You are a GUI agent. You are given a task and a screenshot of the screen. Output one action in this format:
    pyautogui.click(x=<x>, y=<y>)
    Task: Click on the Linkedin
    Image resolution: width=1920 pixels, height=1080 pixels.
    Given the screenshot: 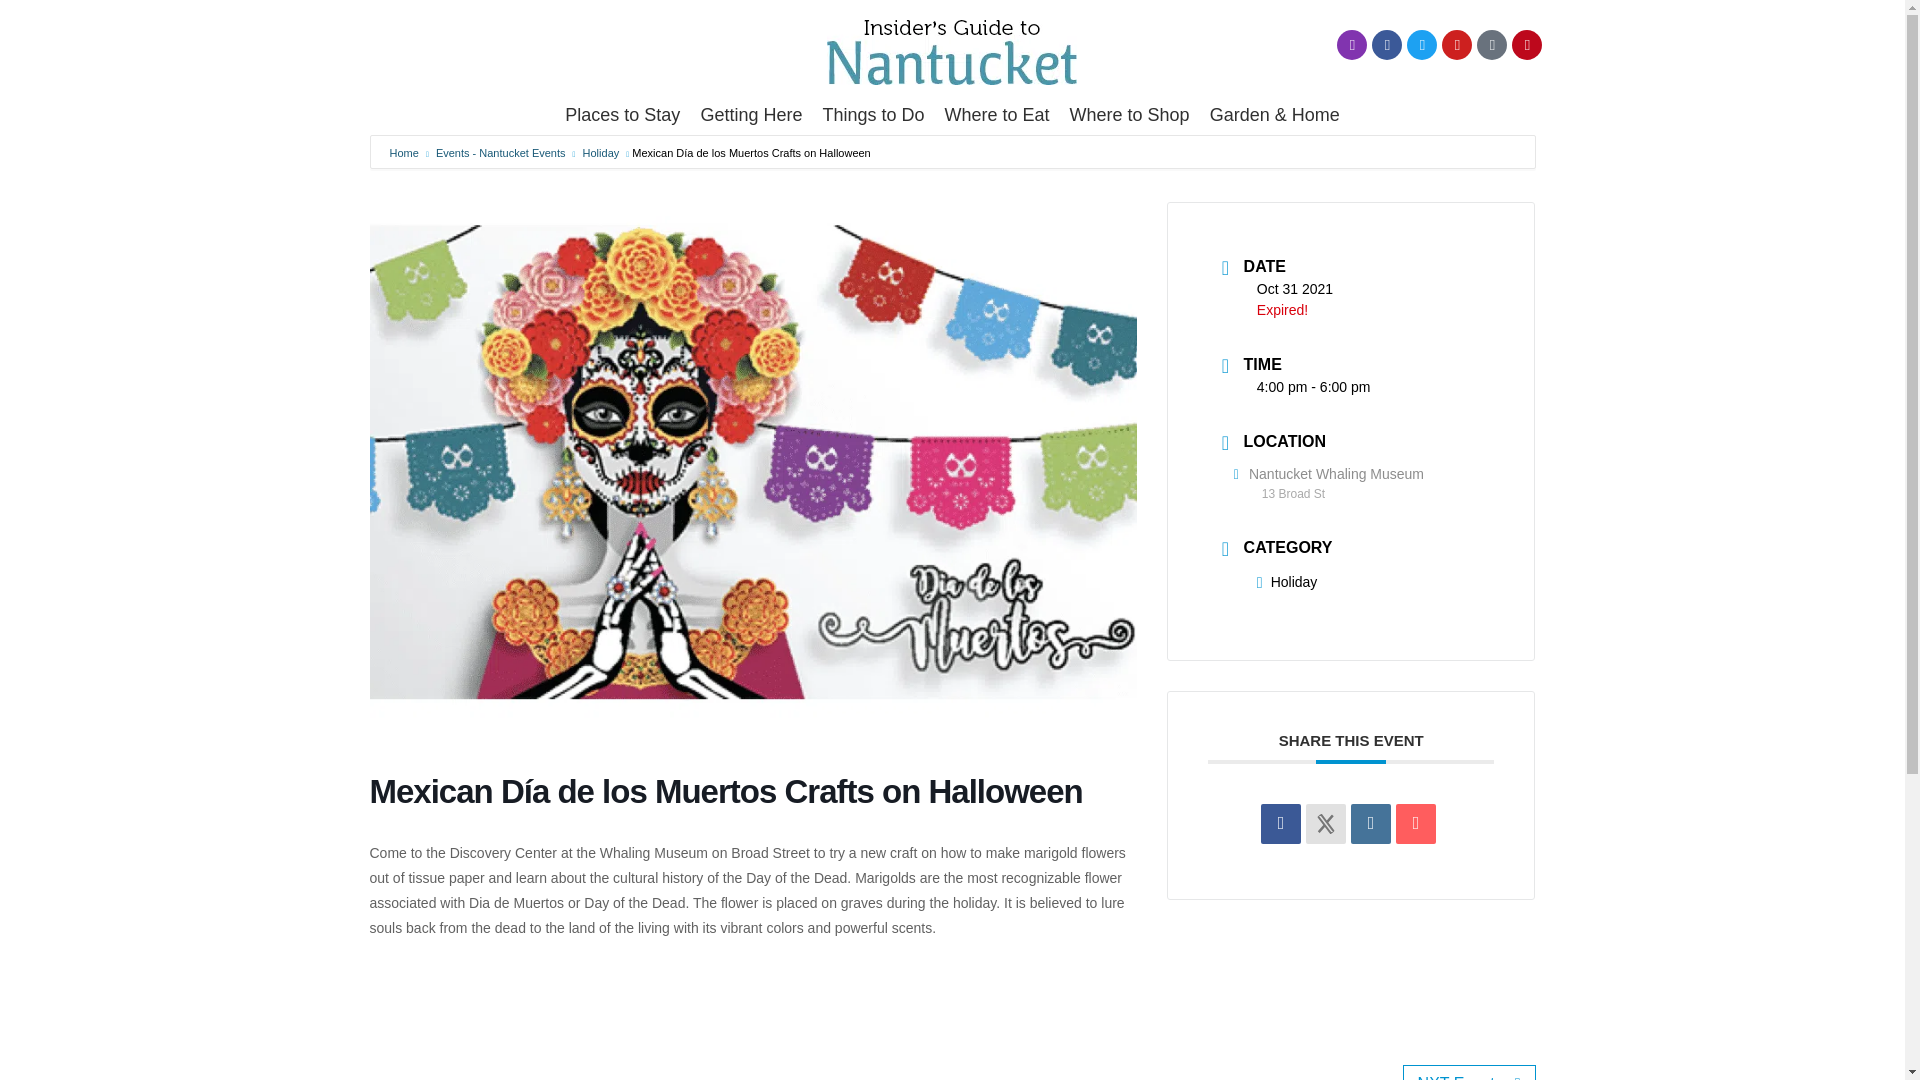 What is the action you would take?
    pyautogui.click(x=1370, y=823)
    